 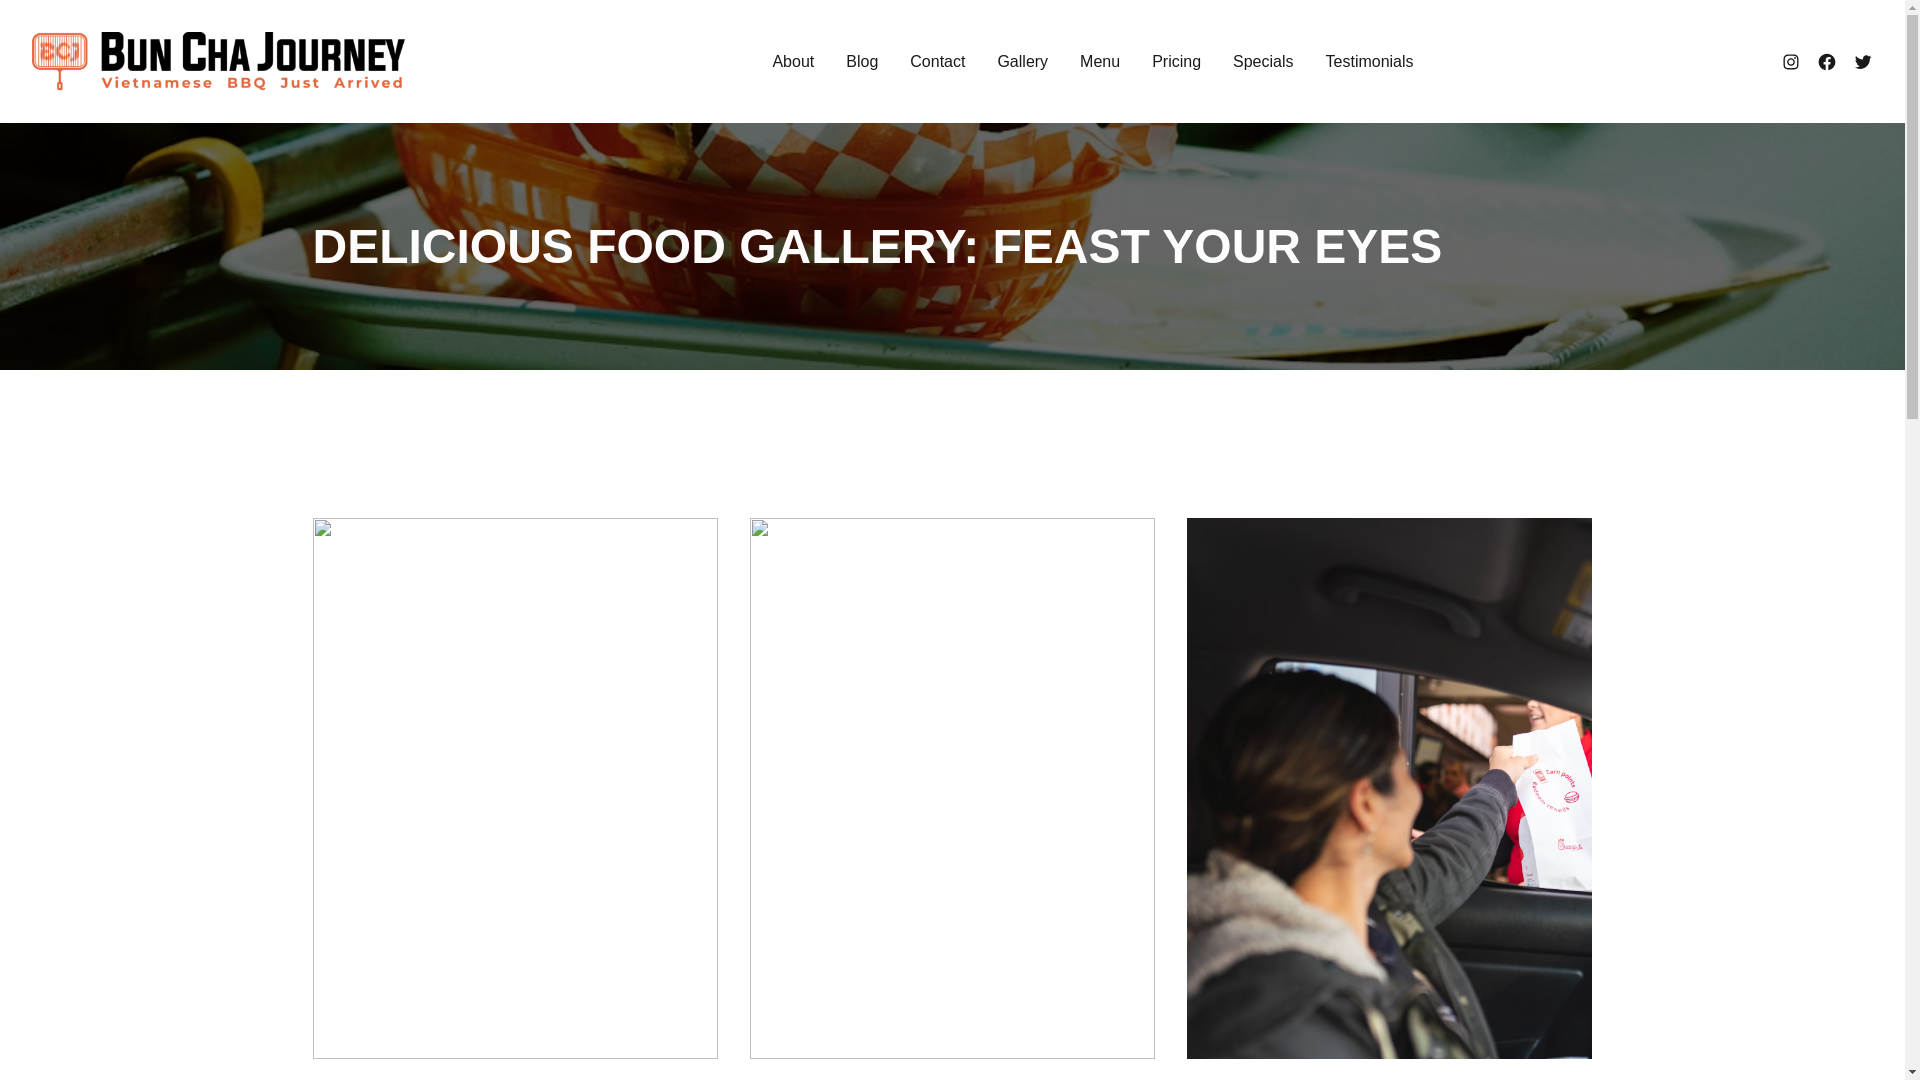 I want to click on Pricing, so click(x=1176, y=61).